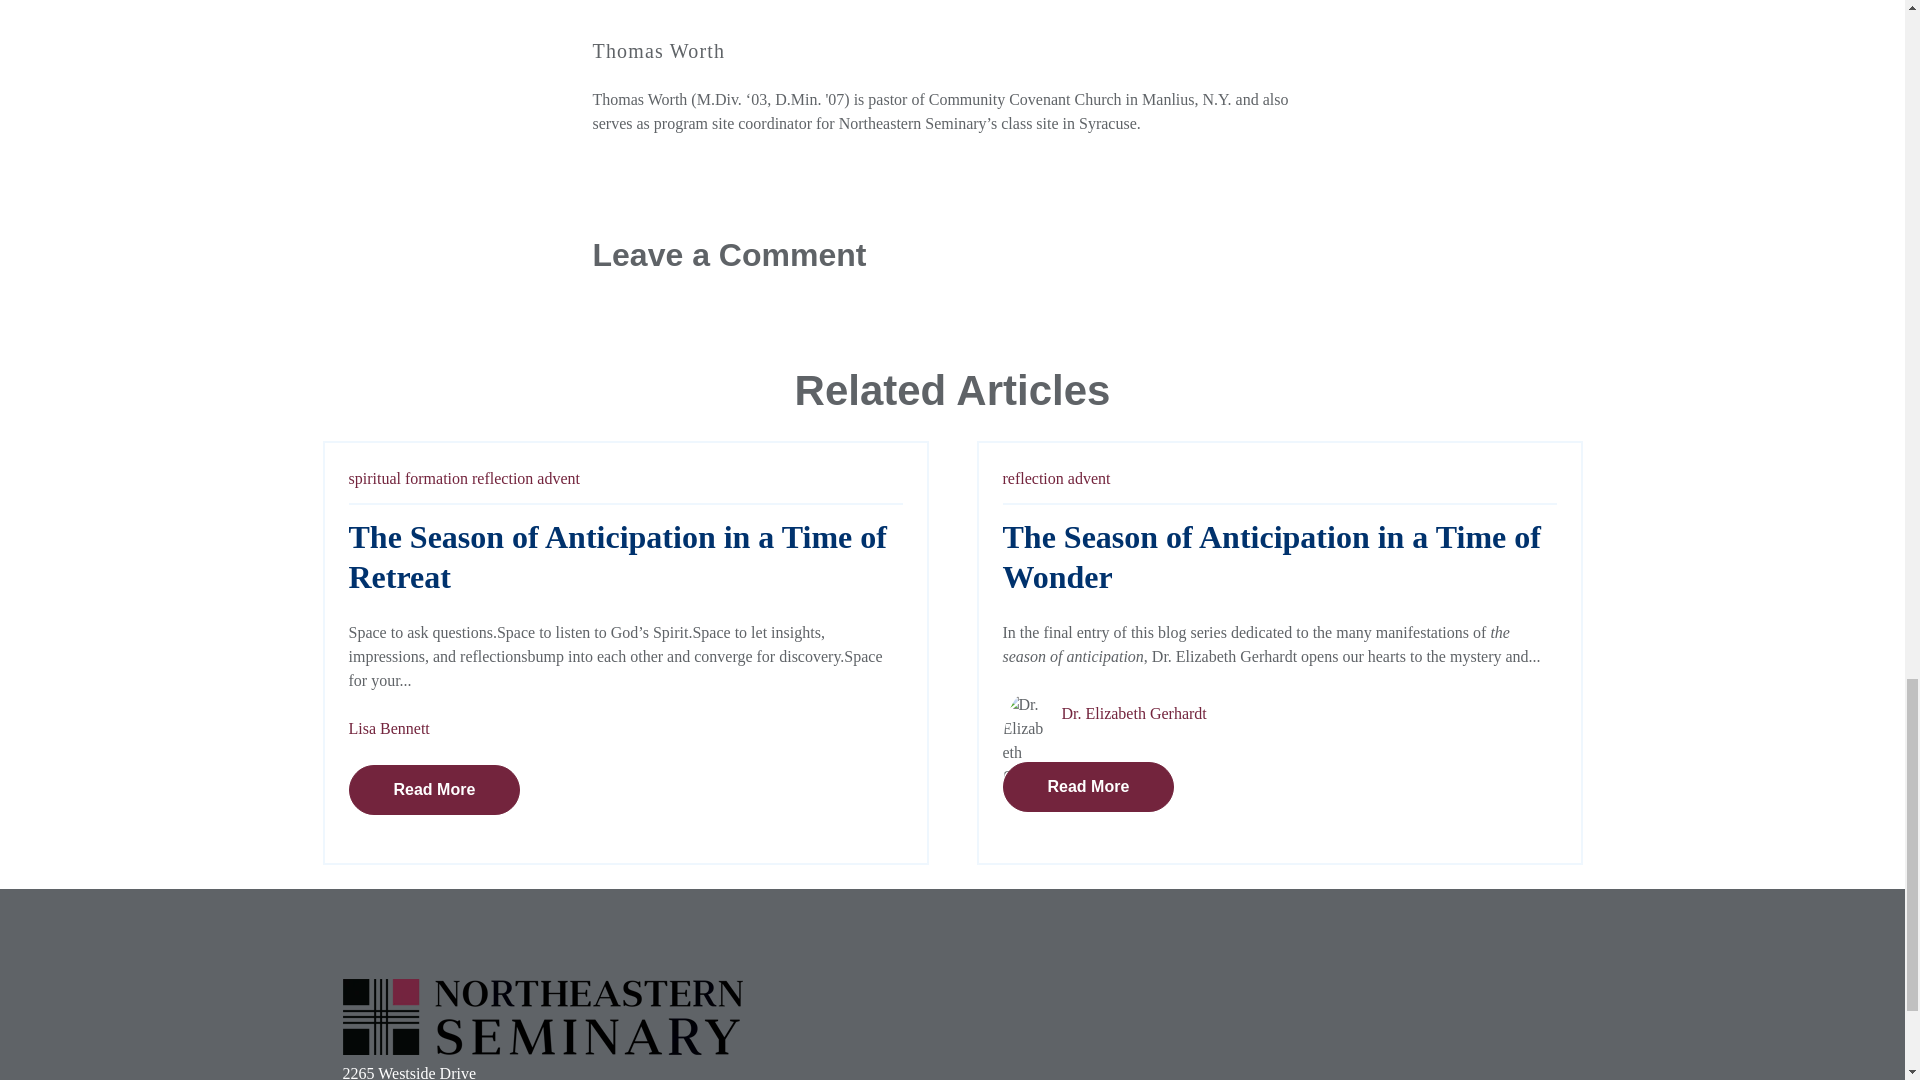  Describe the element at coordinates (502, 478) in the screenshot. I see `reflection` at that location.